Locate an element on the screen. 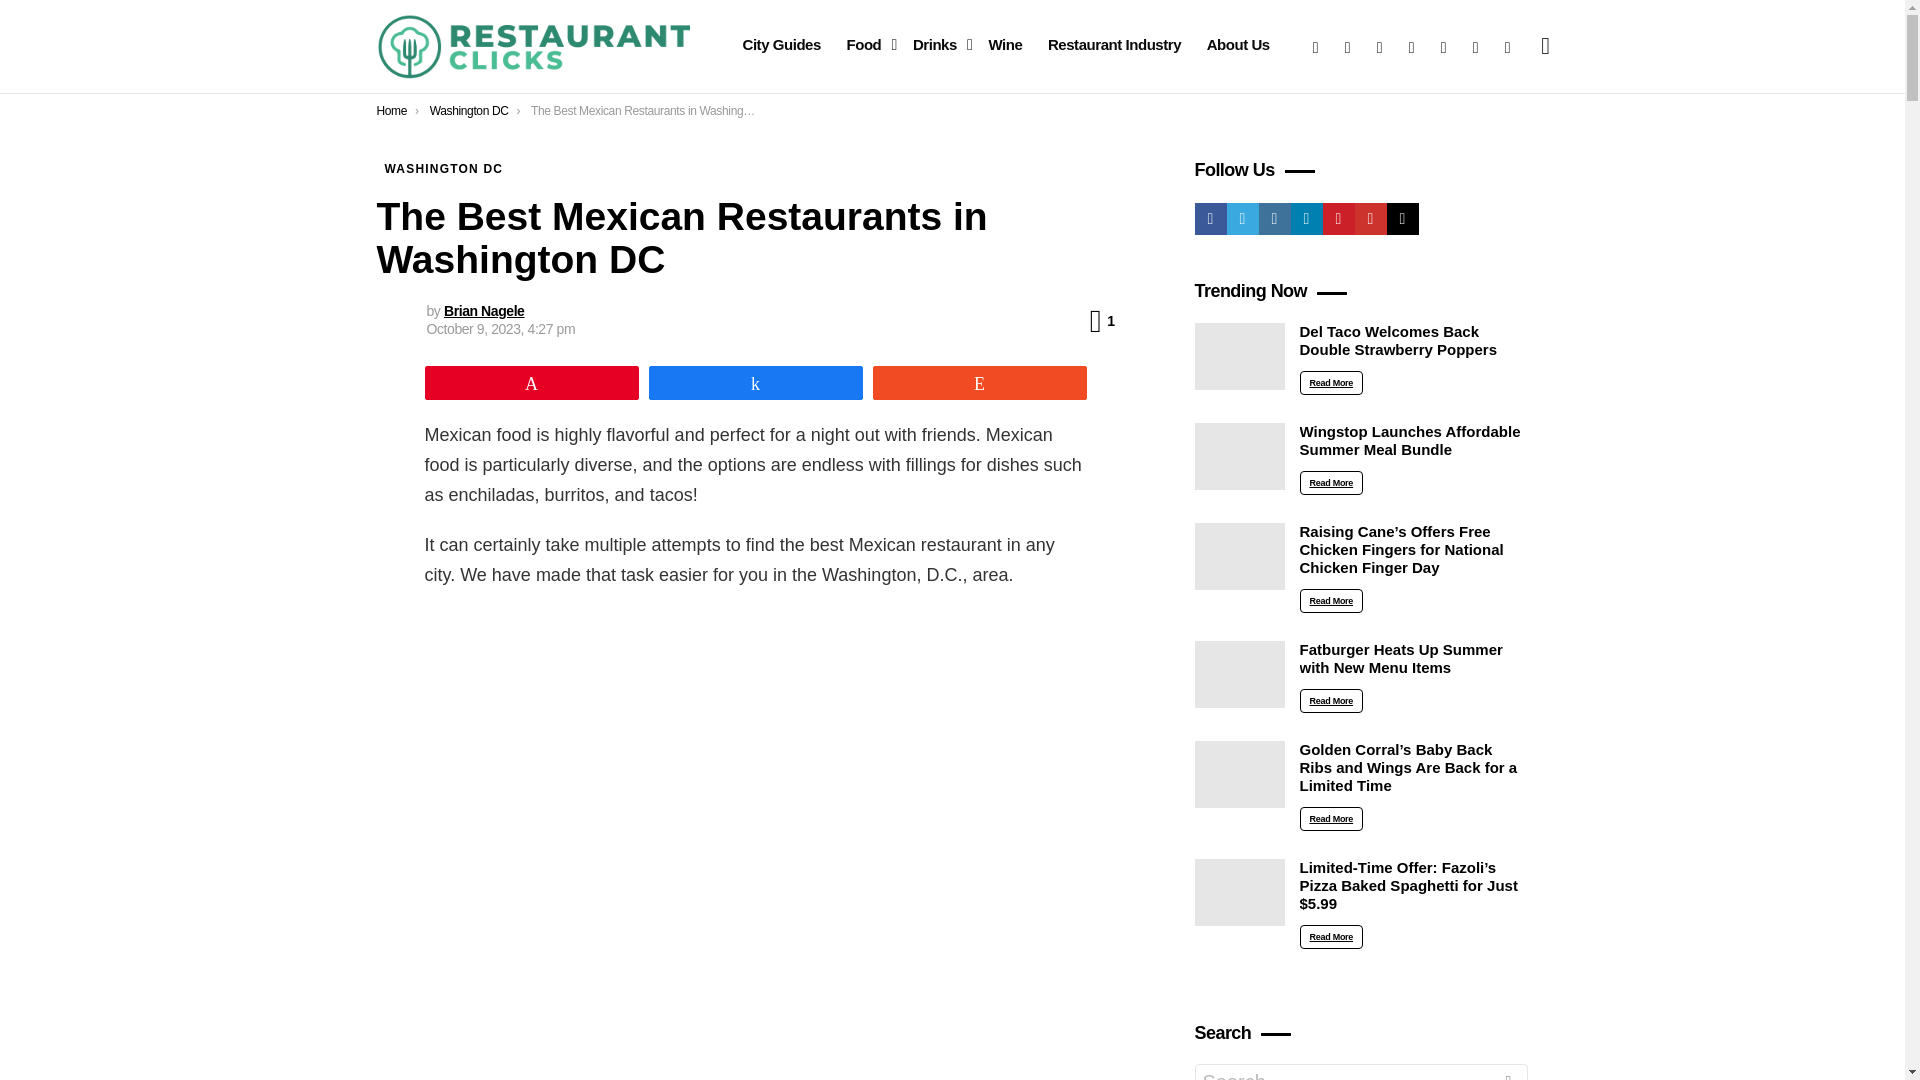  Posts by Brian Nagele is located at coordinates (1238, 45).